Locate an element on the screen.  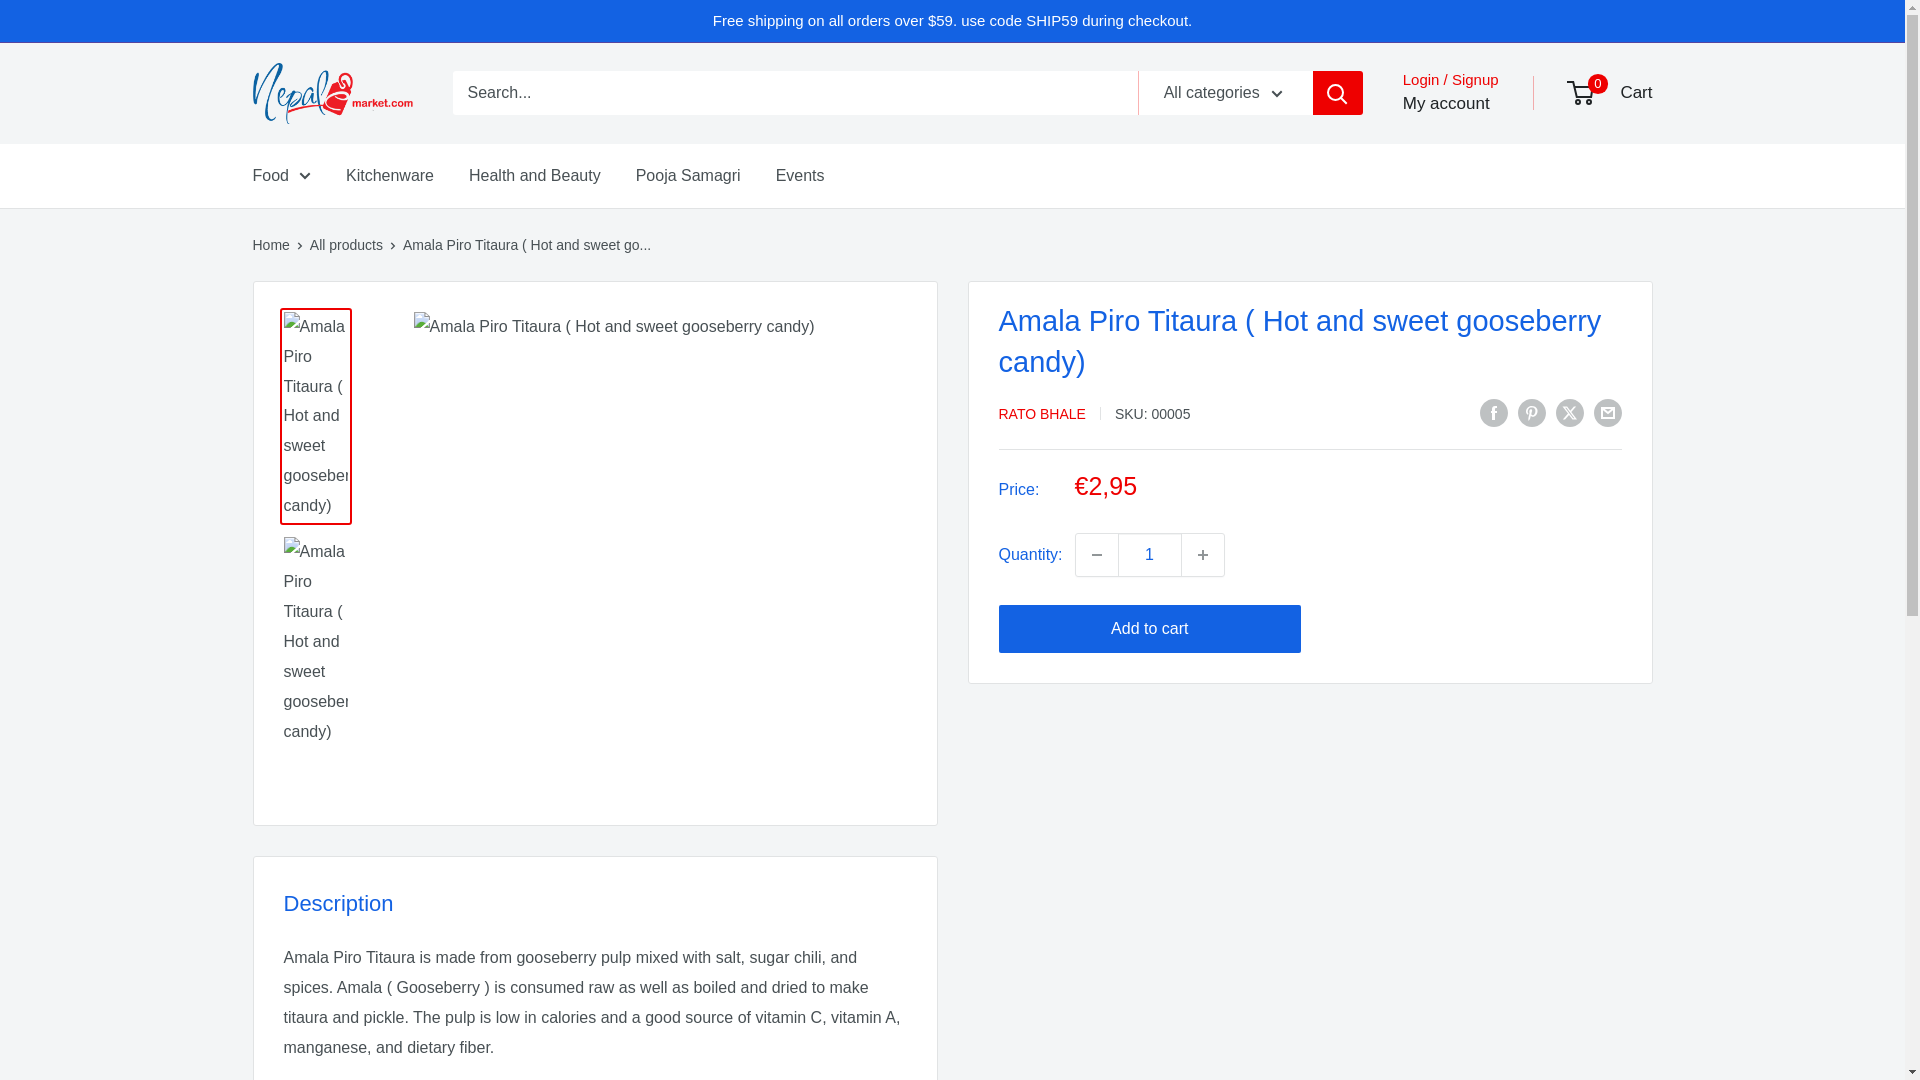
Increase quantity by 1 is located at coordinates (1203, 554).